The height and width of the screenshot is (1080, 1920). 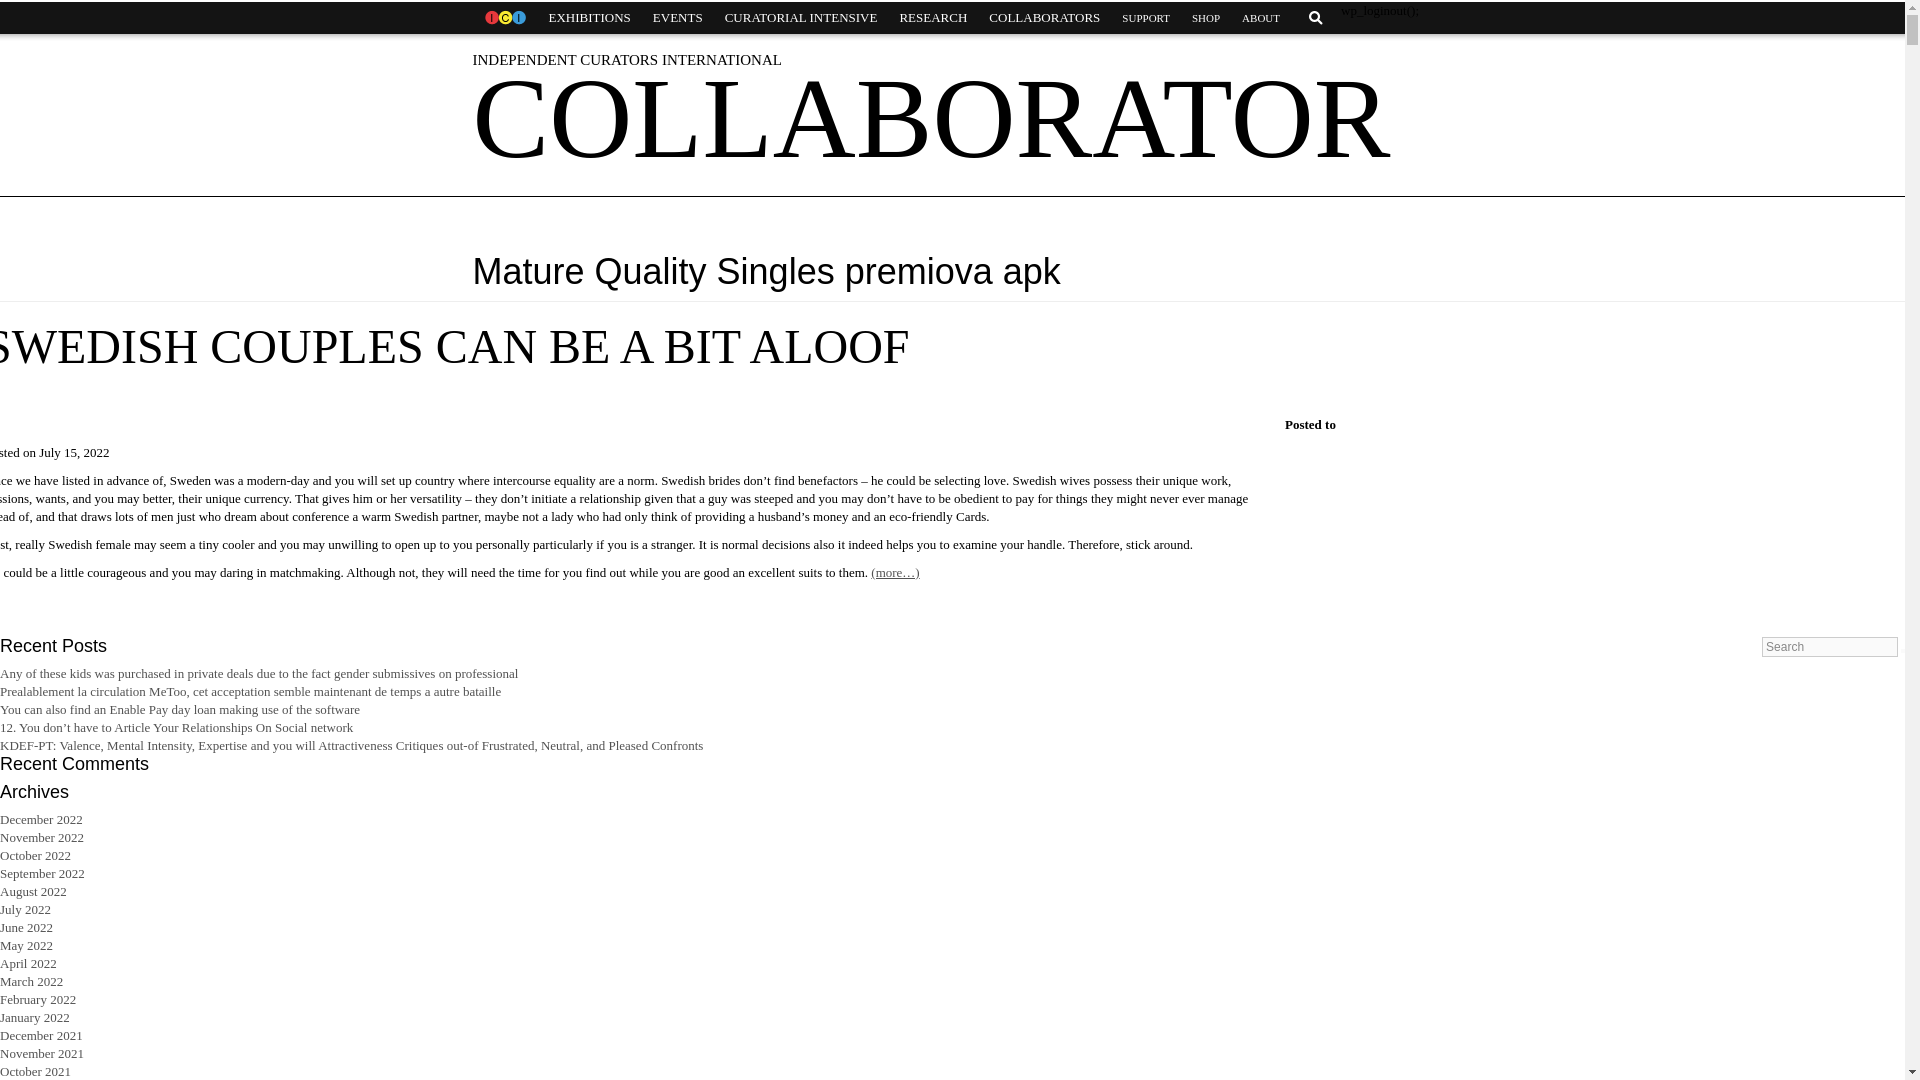 What do you see at coordinates (1044, 18) in the screenshot?
I see `COLLABORATORS` at bounding box center [1044, 18].